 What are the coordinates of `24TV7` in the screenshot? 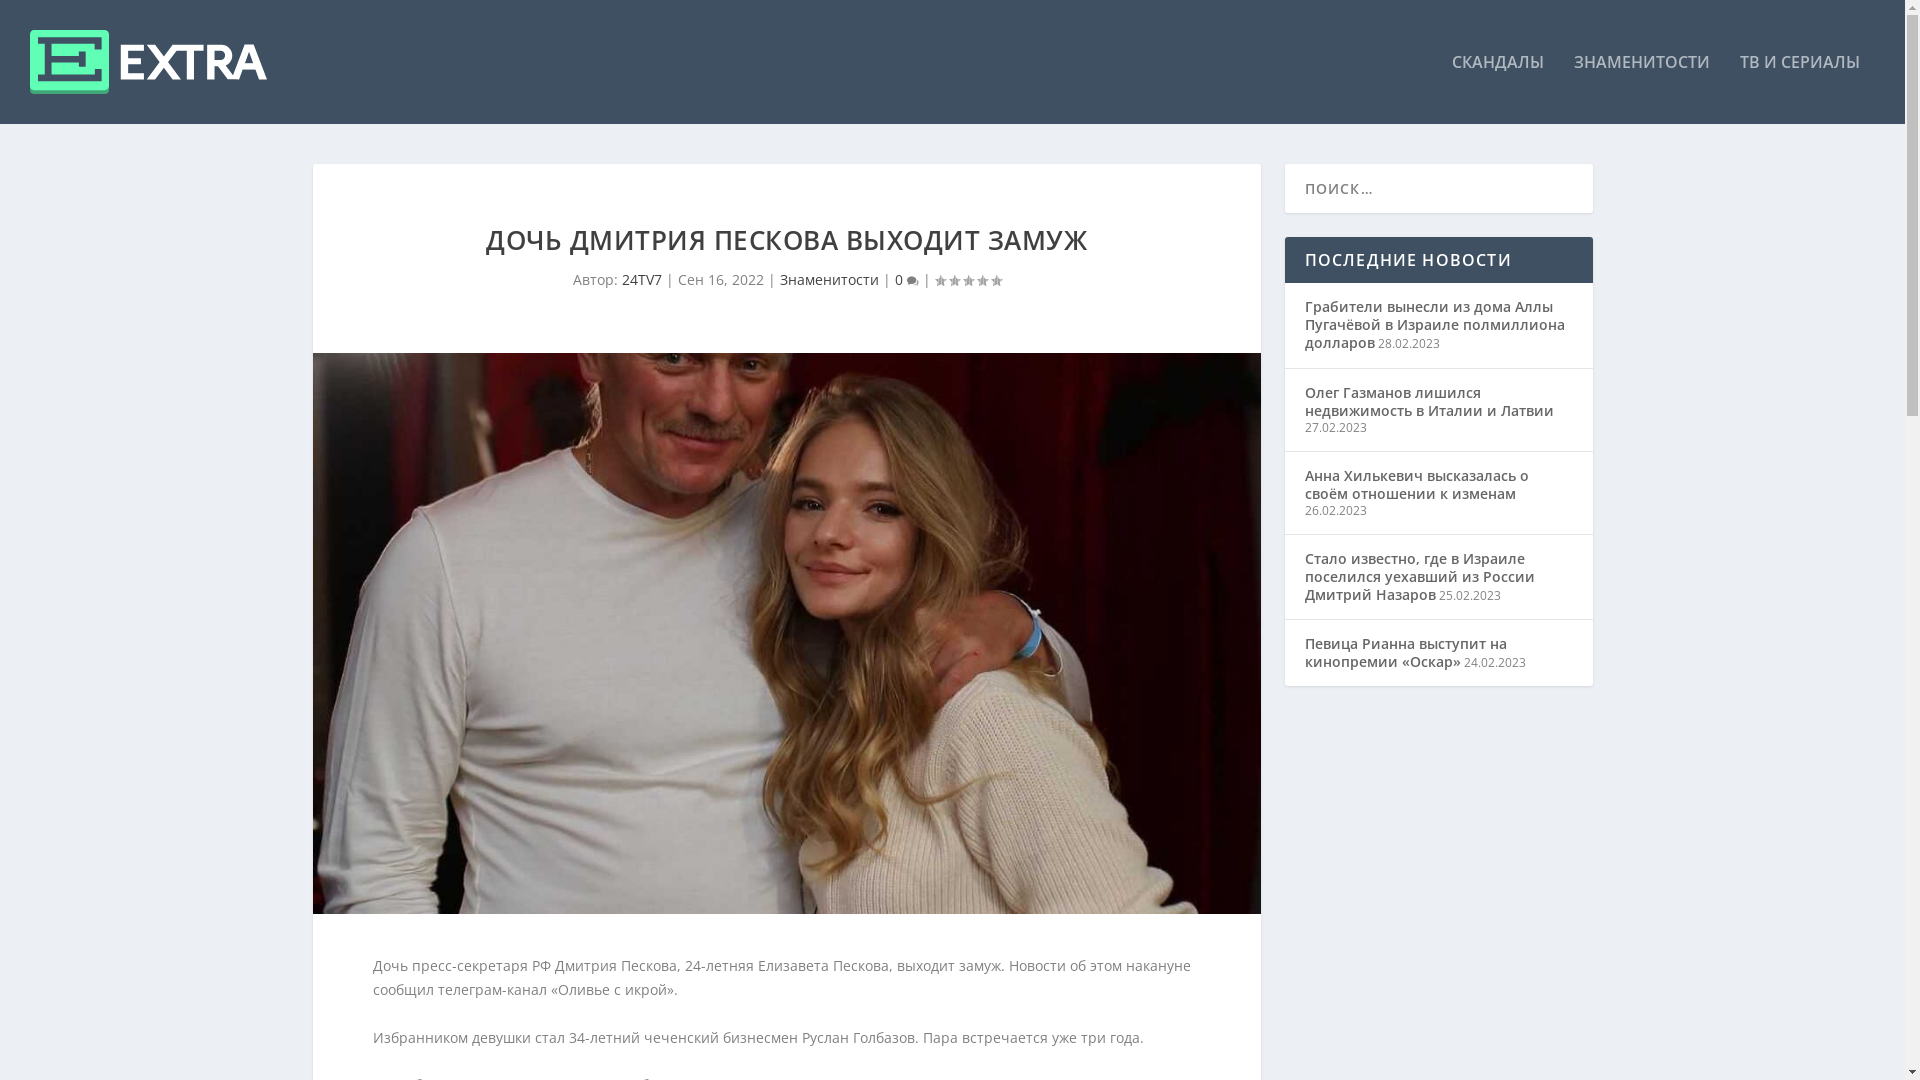 It's located at (642, 280).